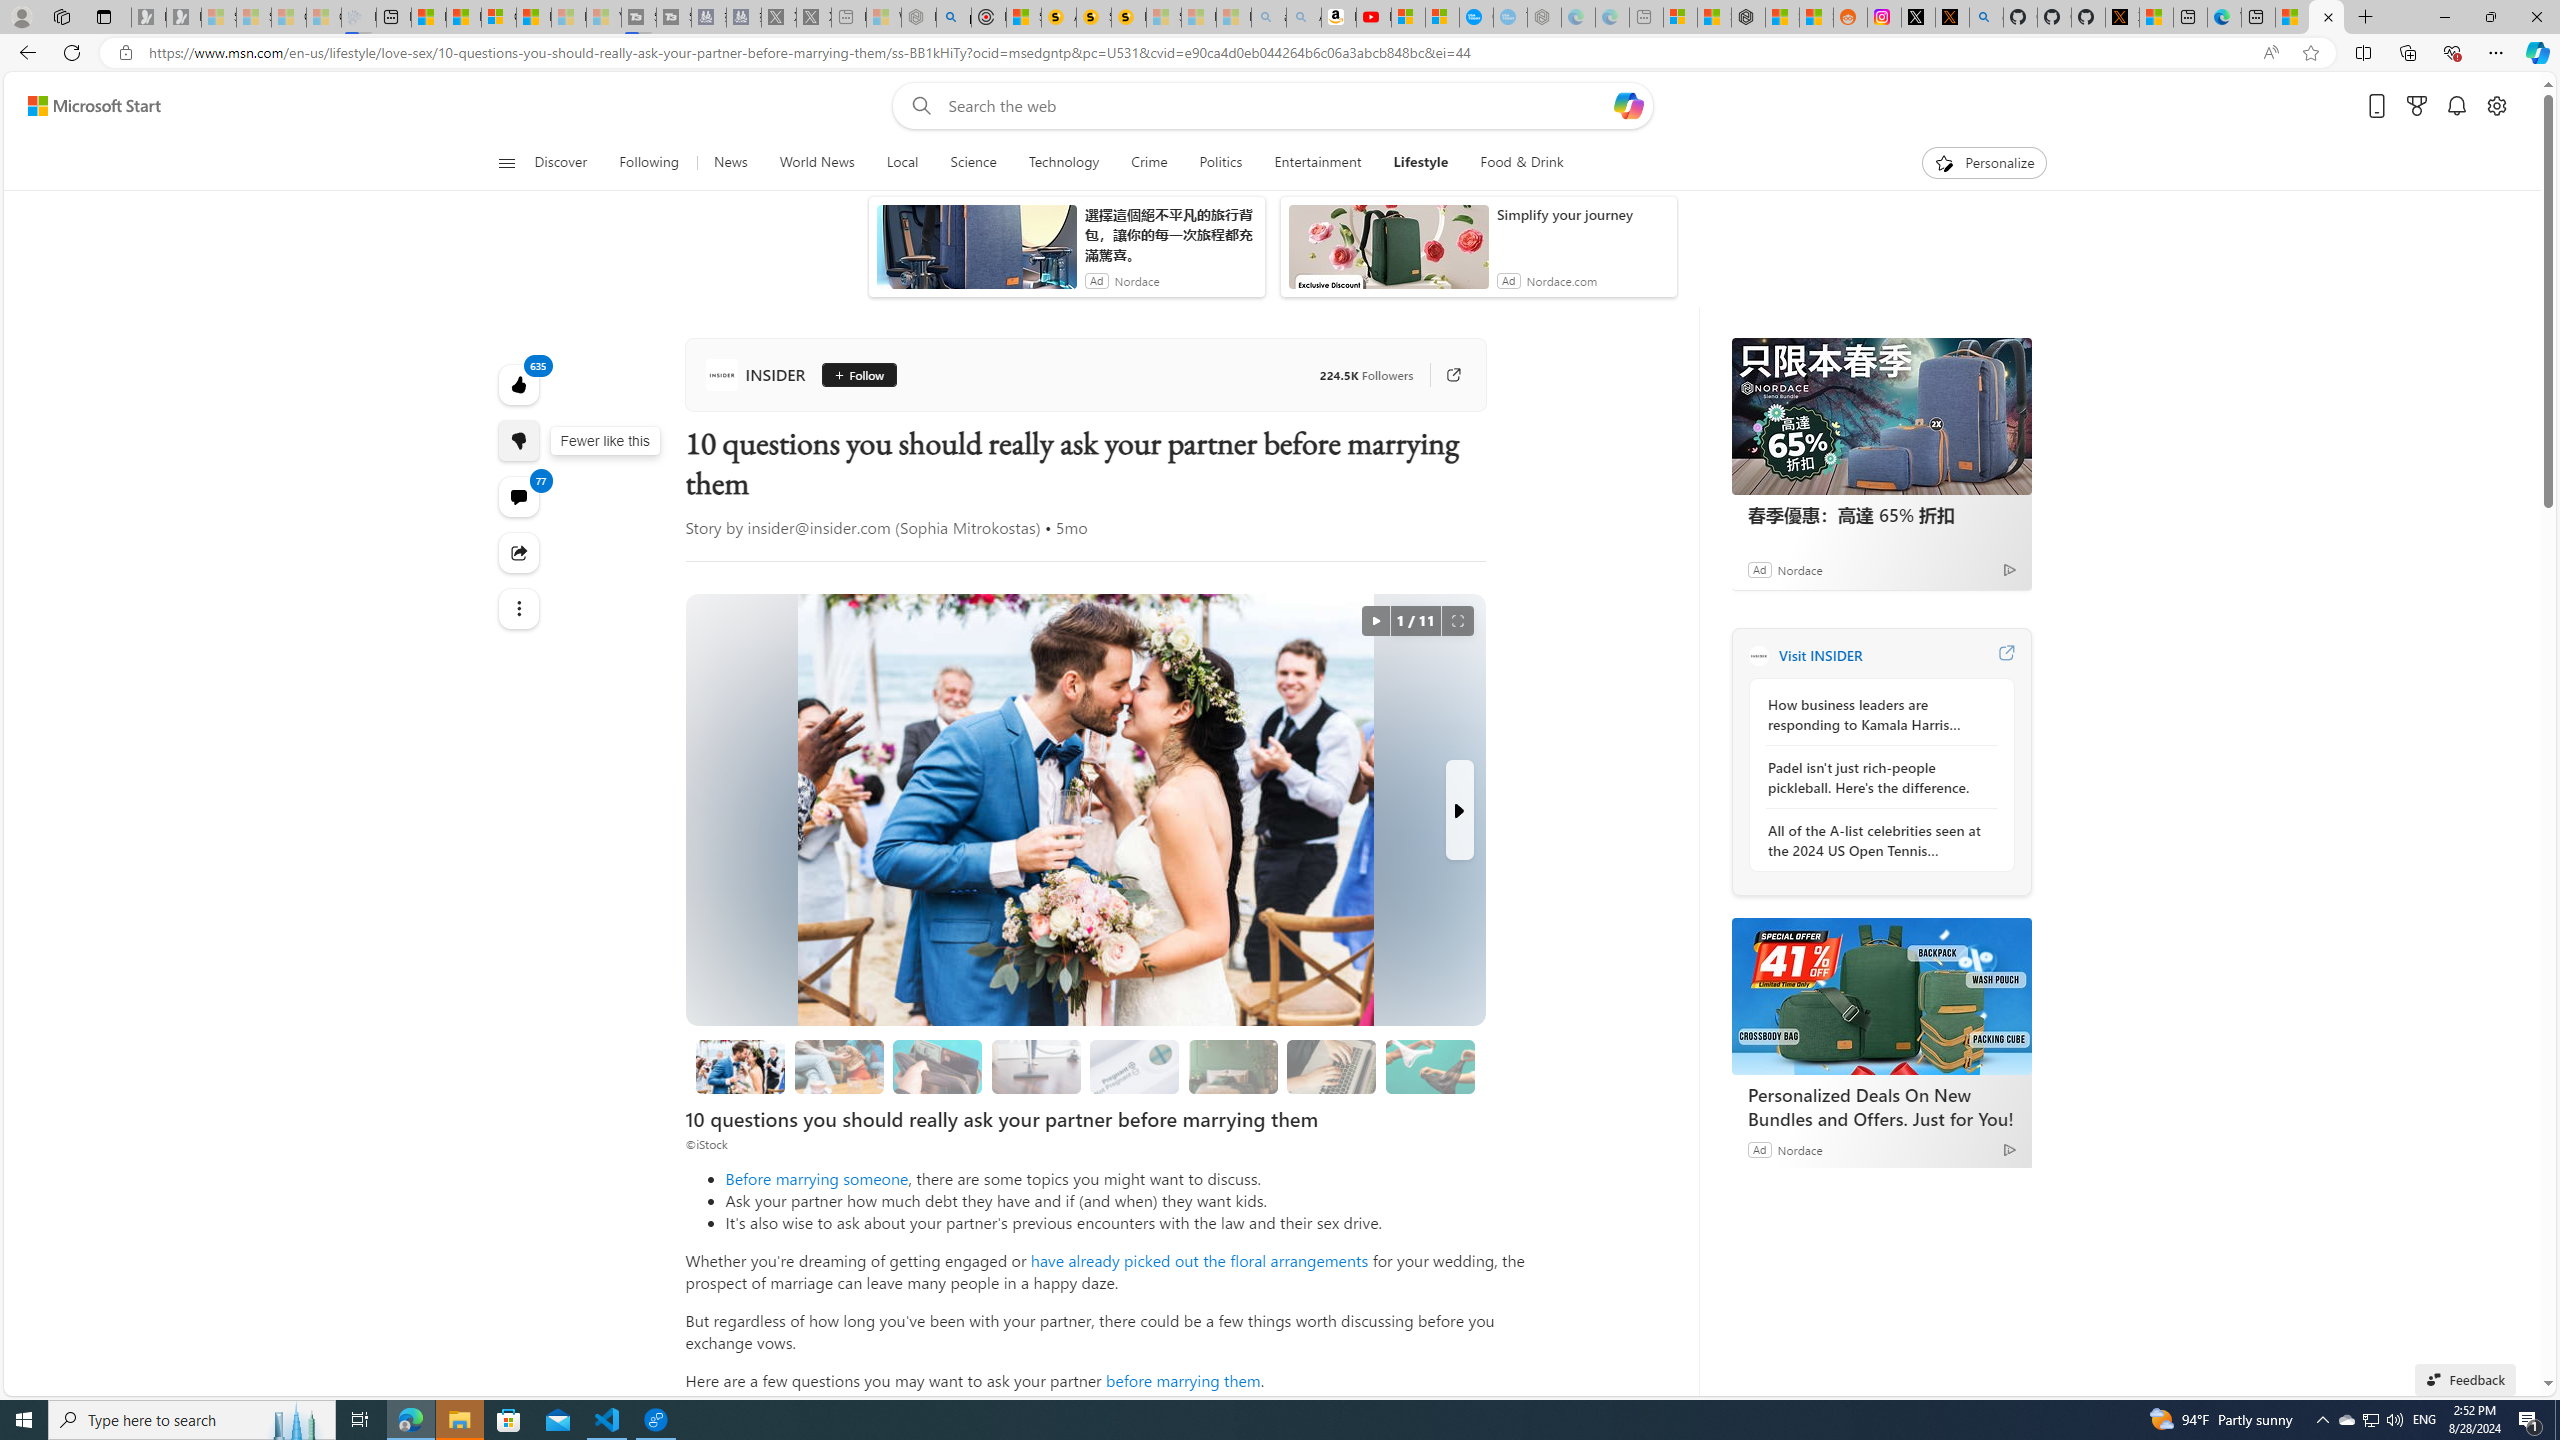  What do you see at coordinates (1430, 1063) in the screenshot?
I see `Class: progress` at bounding box center [1430, 1063].